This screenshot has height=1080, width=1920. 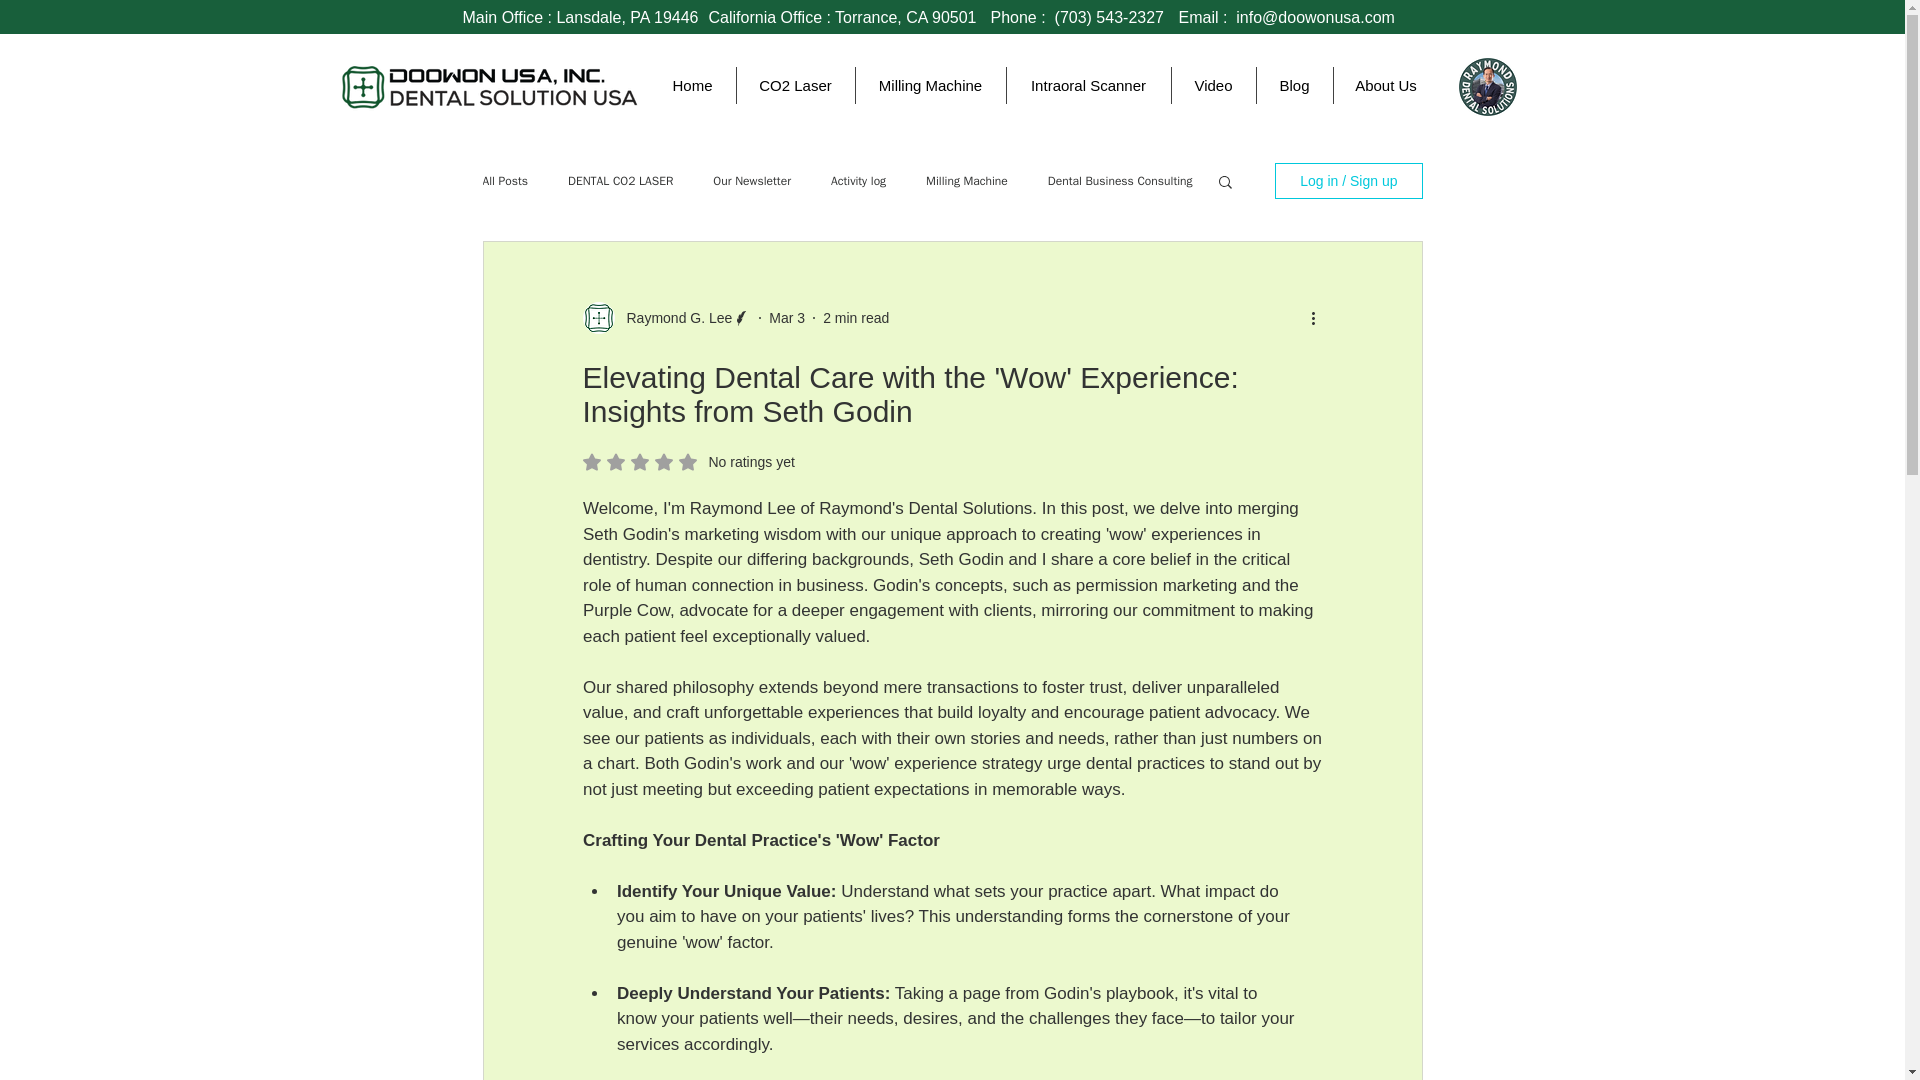 What do you see at coordinates (786, 318) in the screenshot?
I see `Mar 3` at bounding box center [786, 318].